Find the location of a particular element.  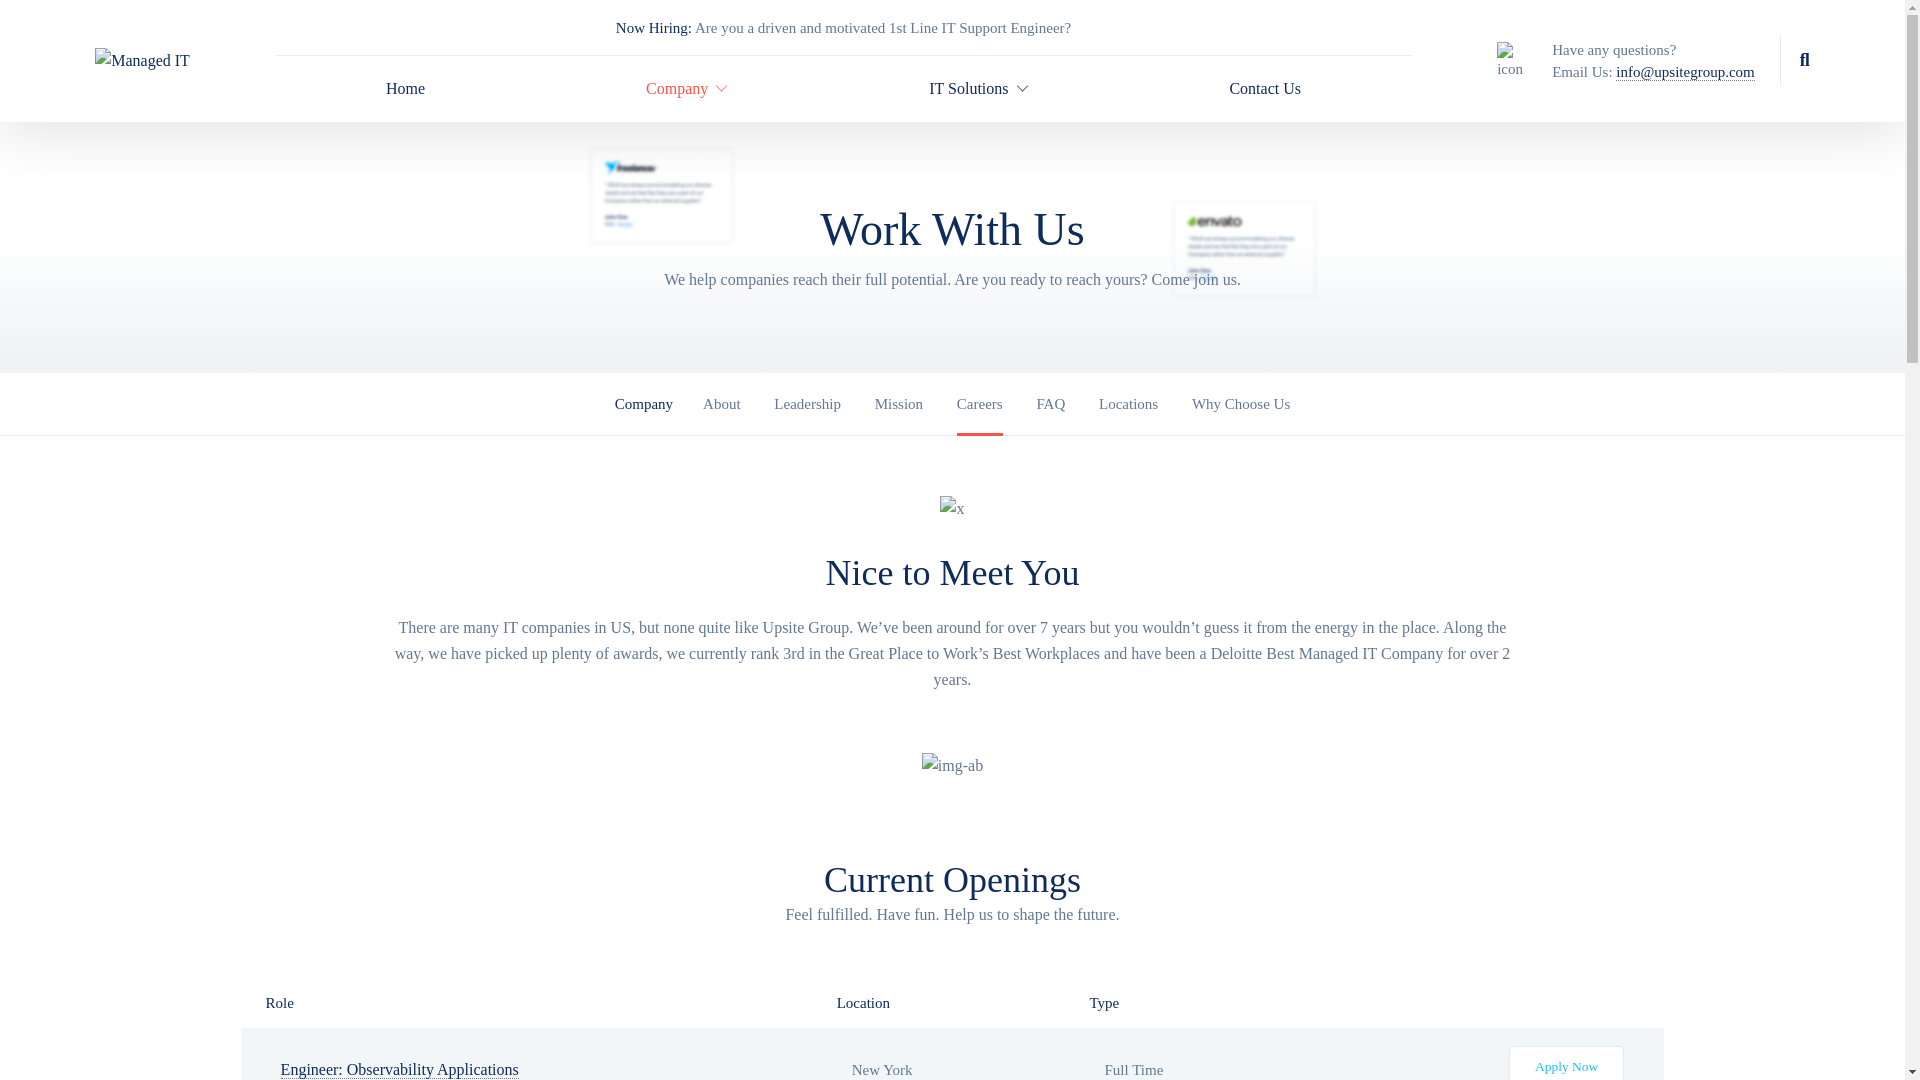

Now Hiring: is located at coordinates (654, 28).